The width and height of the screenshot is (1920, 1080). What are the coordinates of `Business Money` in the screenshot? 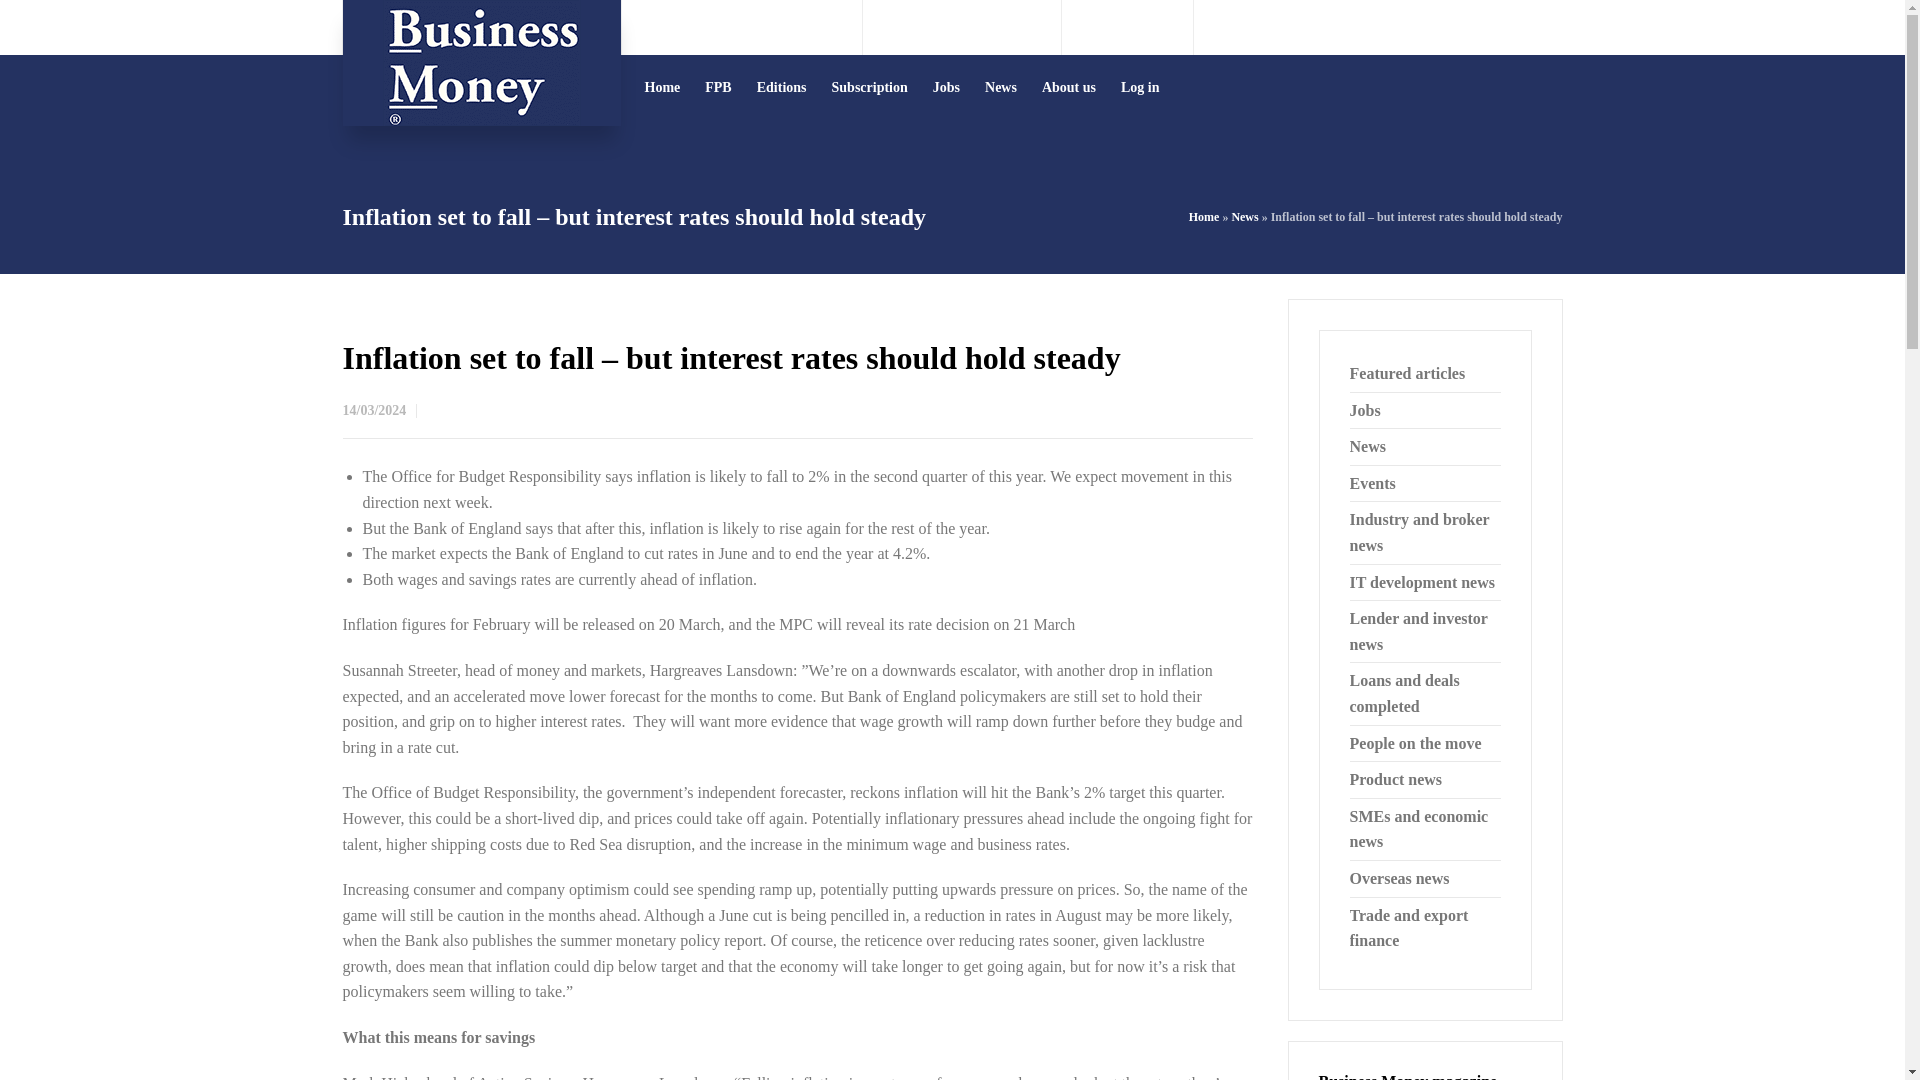 It's located at (480, 63).